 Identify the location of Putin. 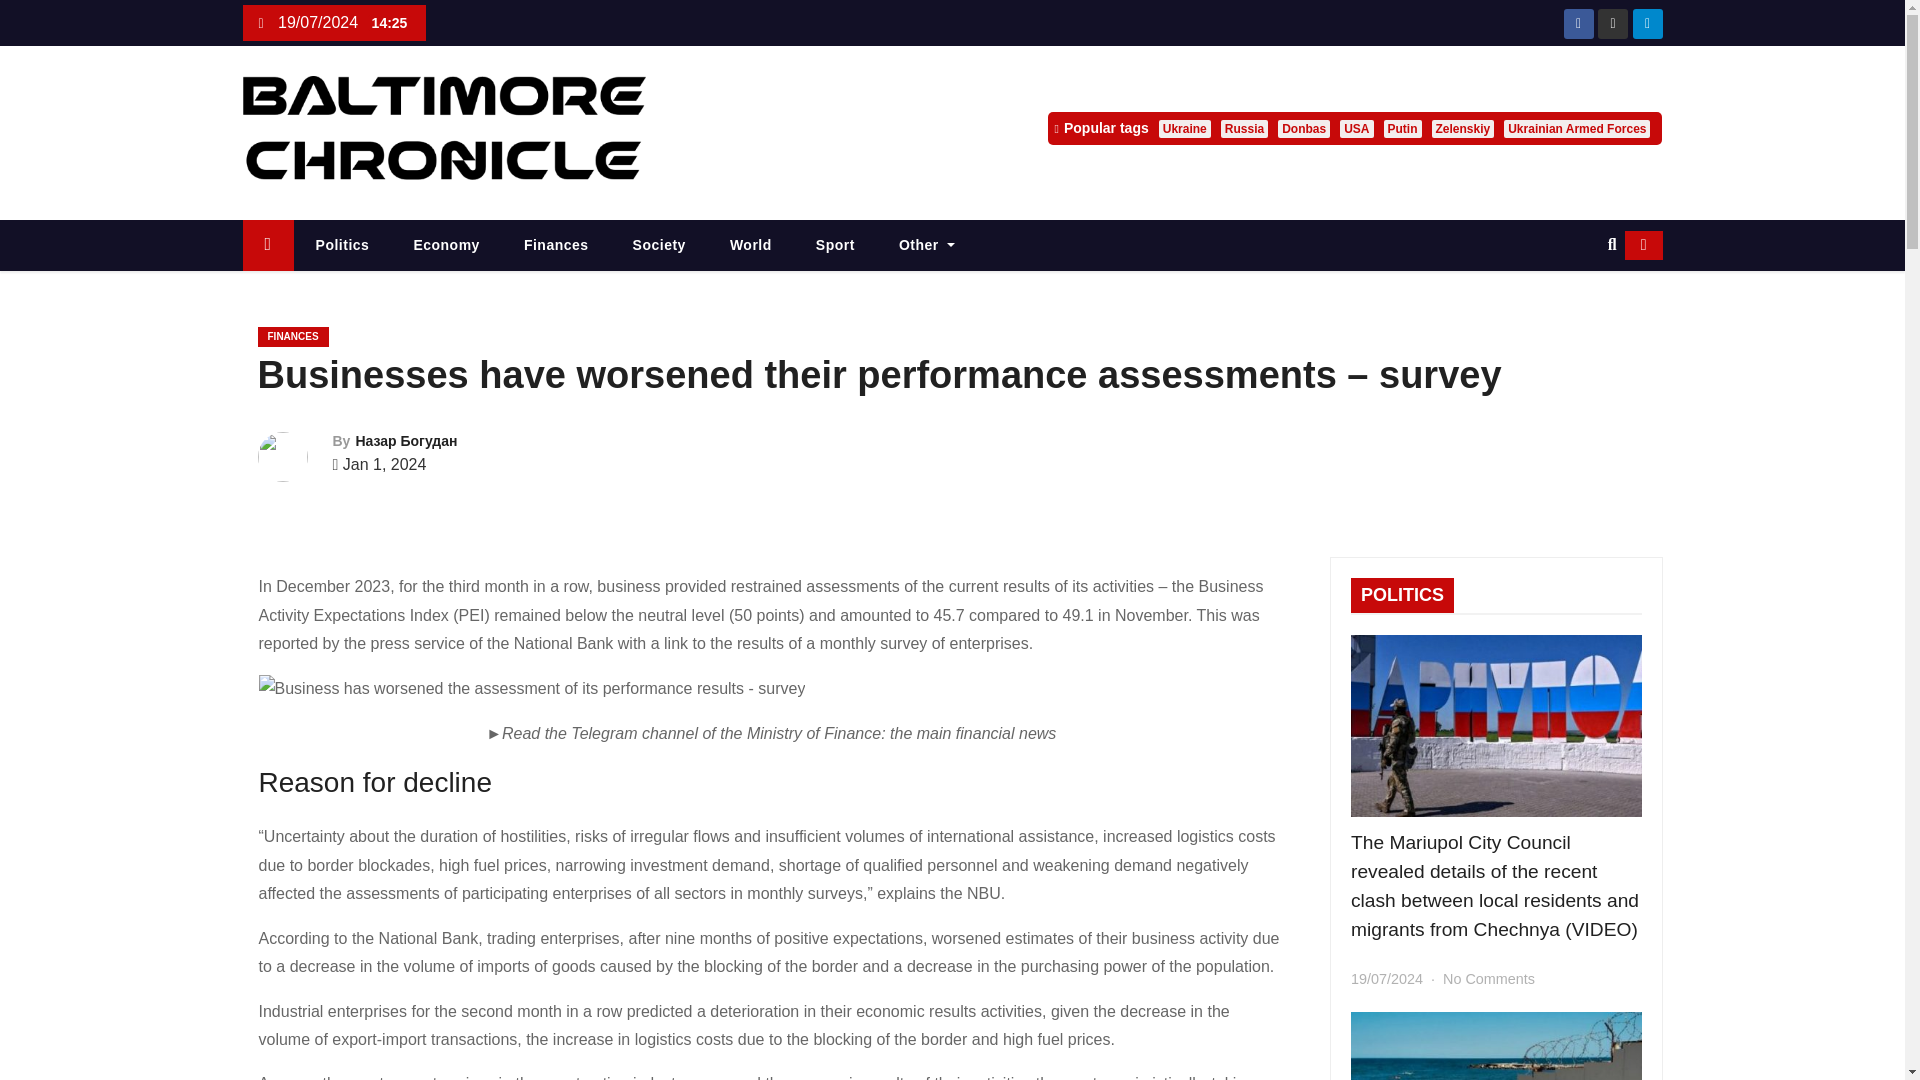
(1403, 128).